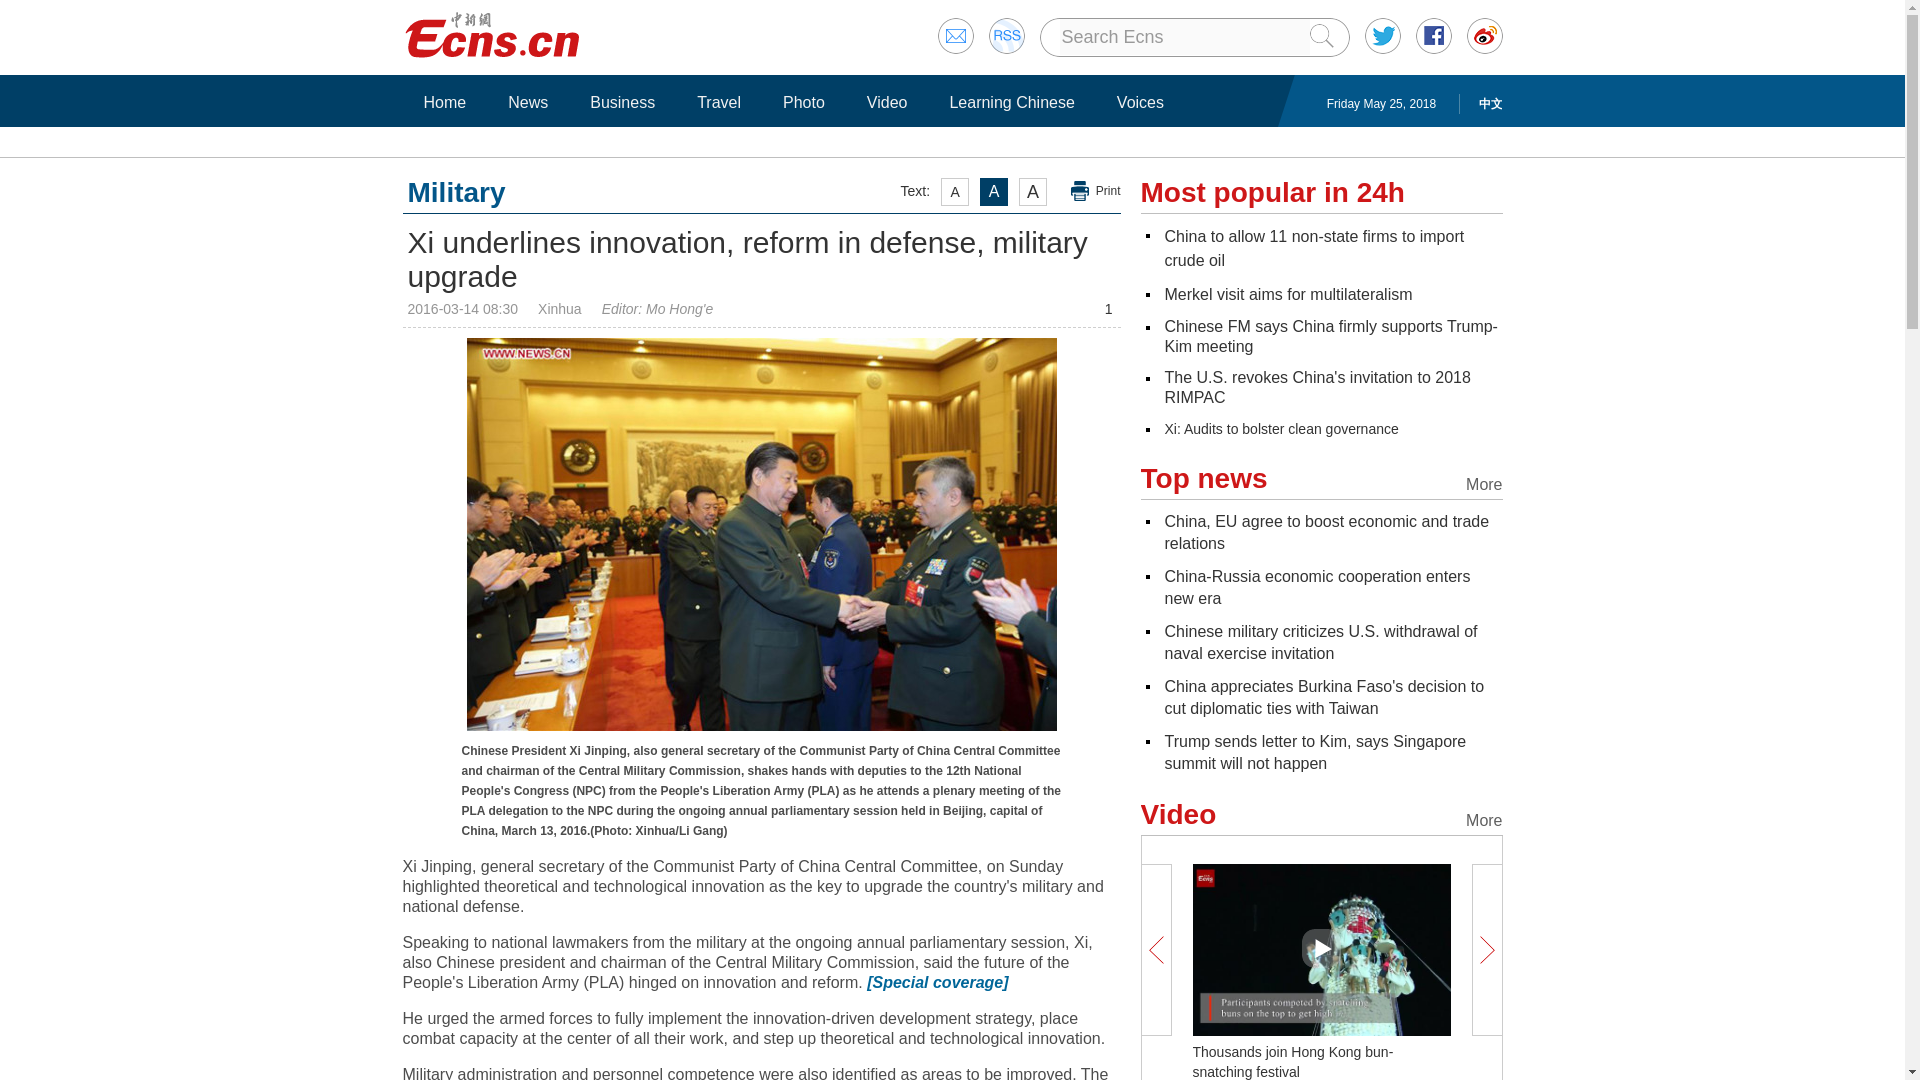 The height and width of the screenshot is (1080, 1920). Describe the element at coordinates (444, 102) in the screenshot. I see `Home` at that location.